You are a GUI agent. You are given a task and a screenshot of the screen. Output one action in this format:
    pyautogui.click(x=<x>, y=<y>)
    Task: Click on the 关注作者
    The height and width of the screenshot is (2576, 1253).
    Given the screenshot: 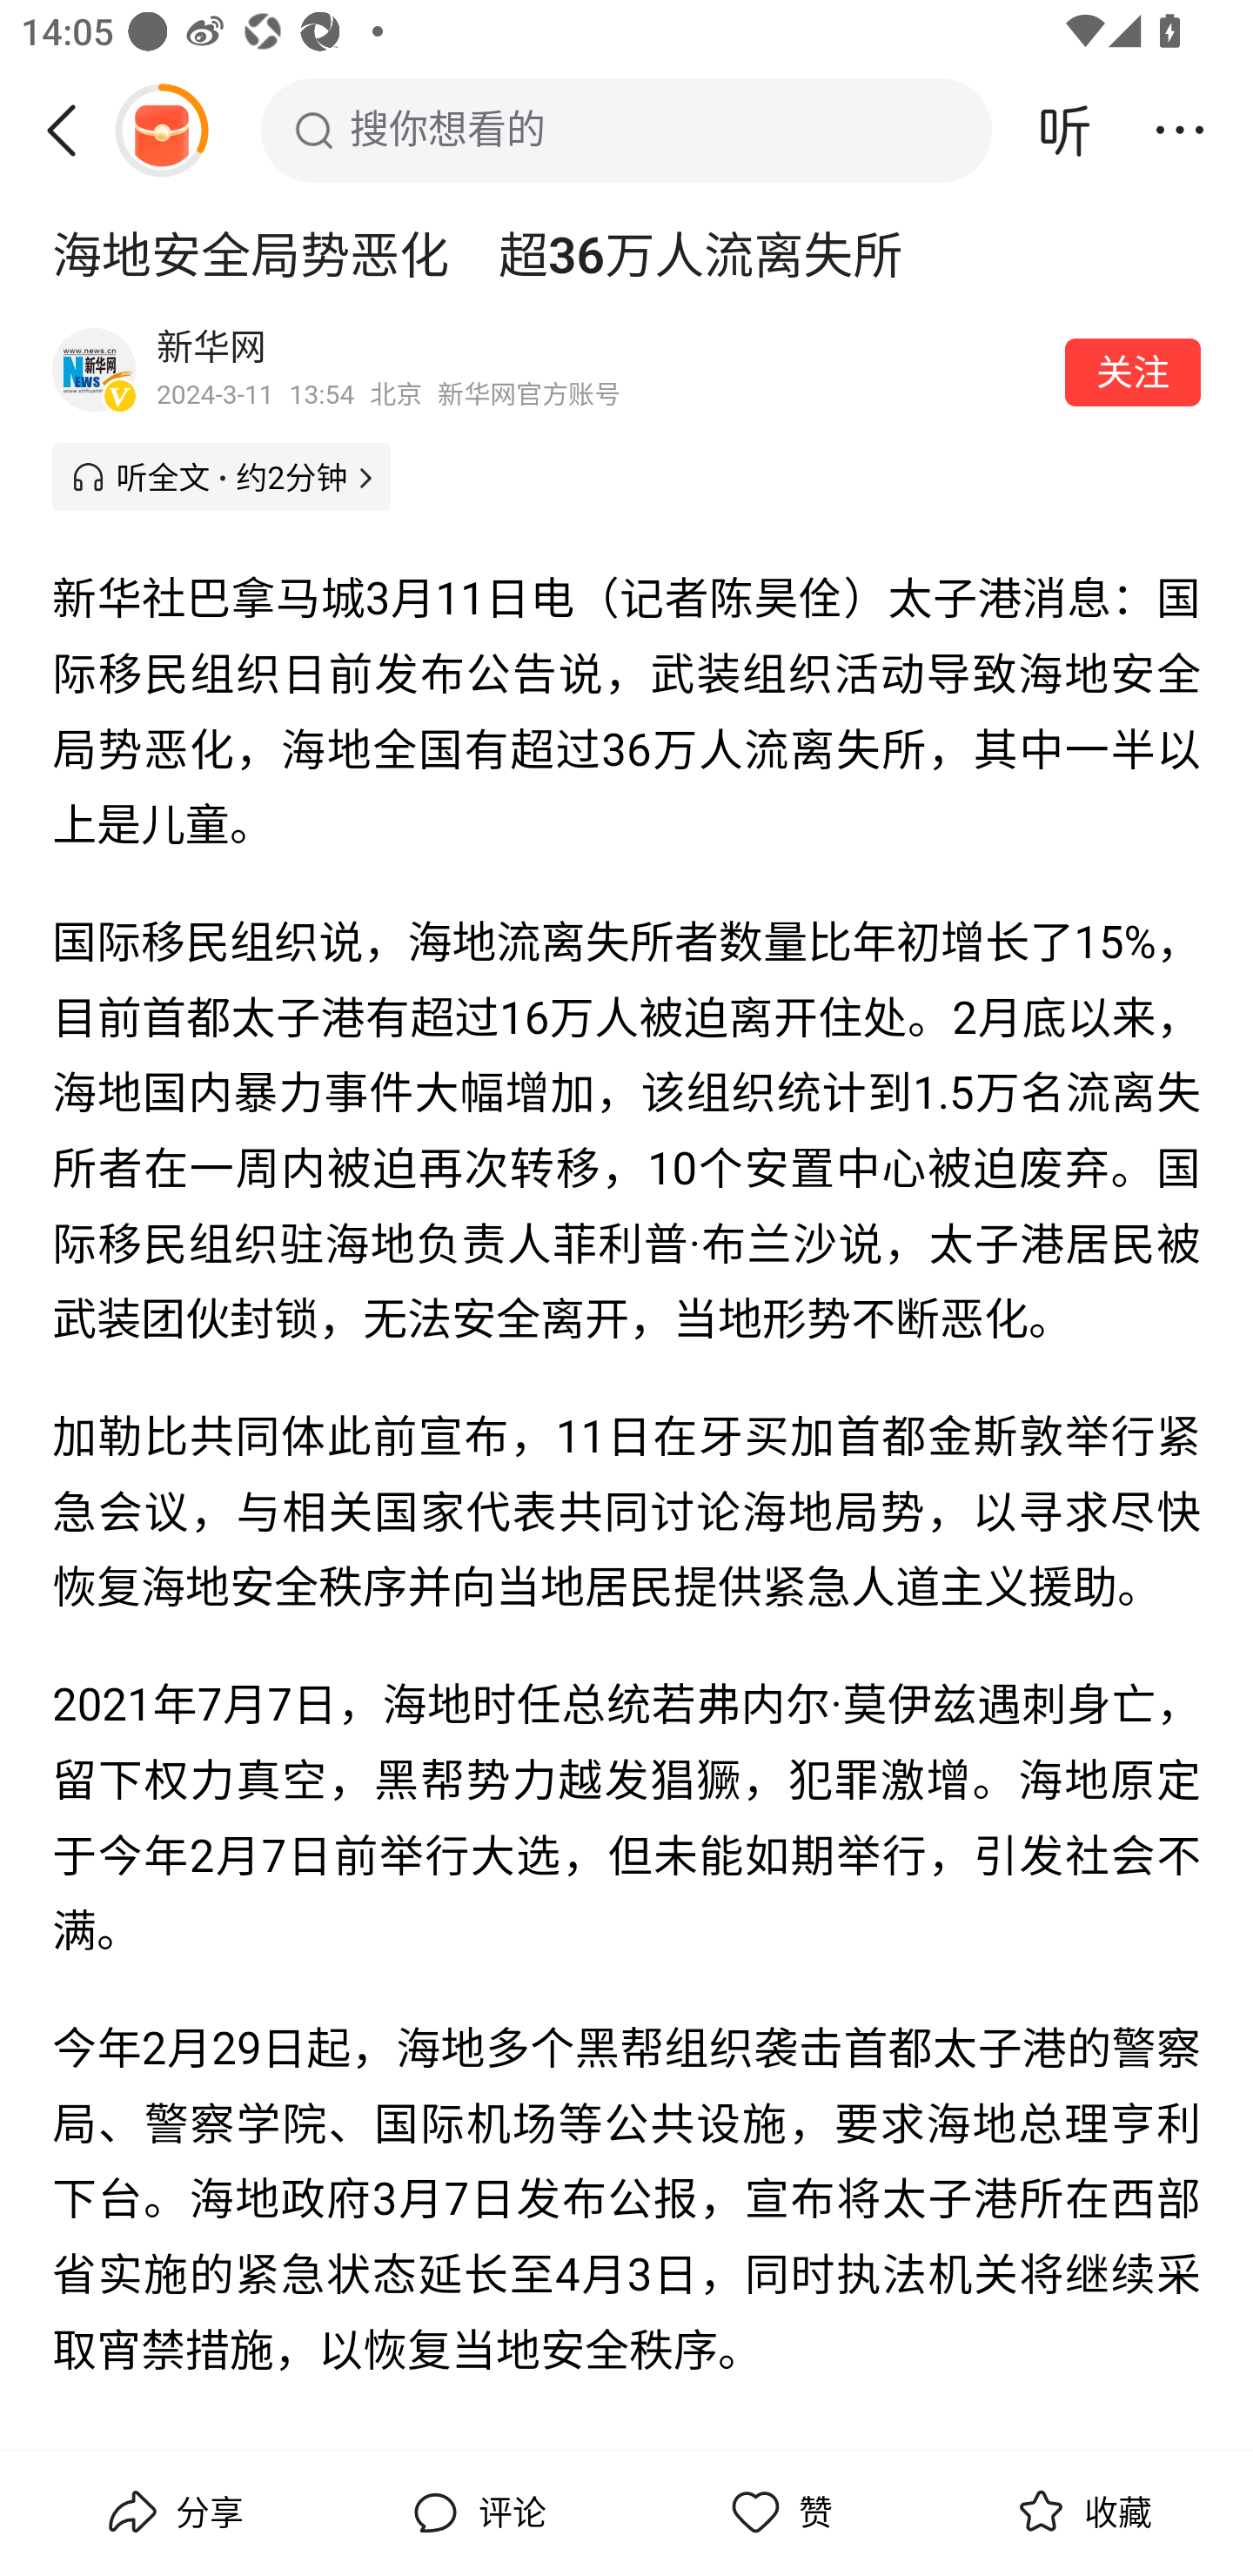 What is the action you would take?
    pyautogui.click(x=1133, y=372)
    